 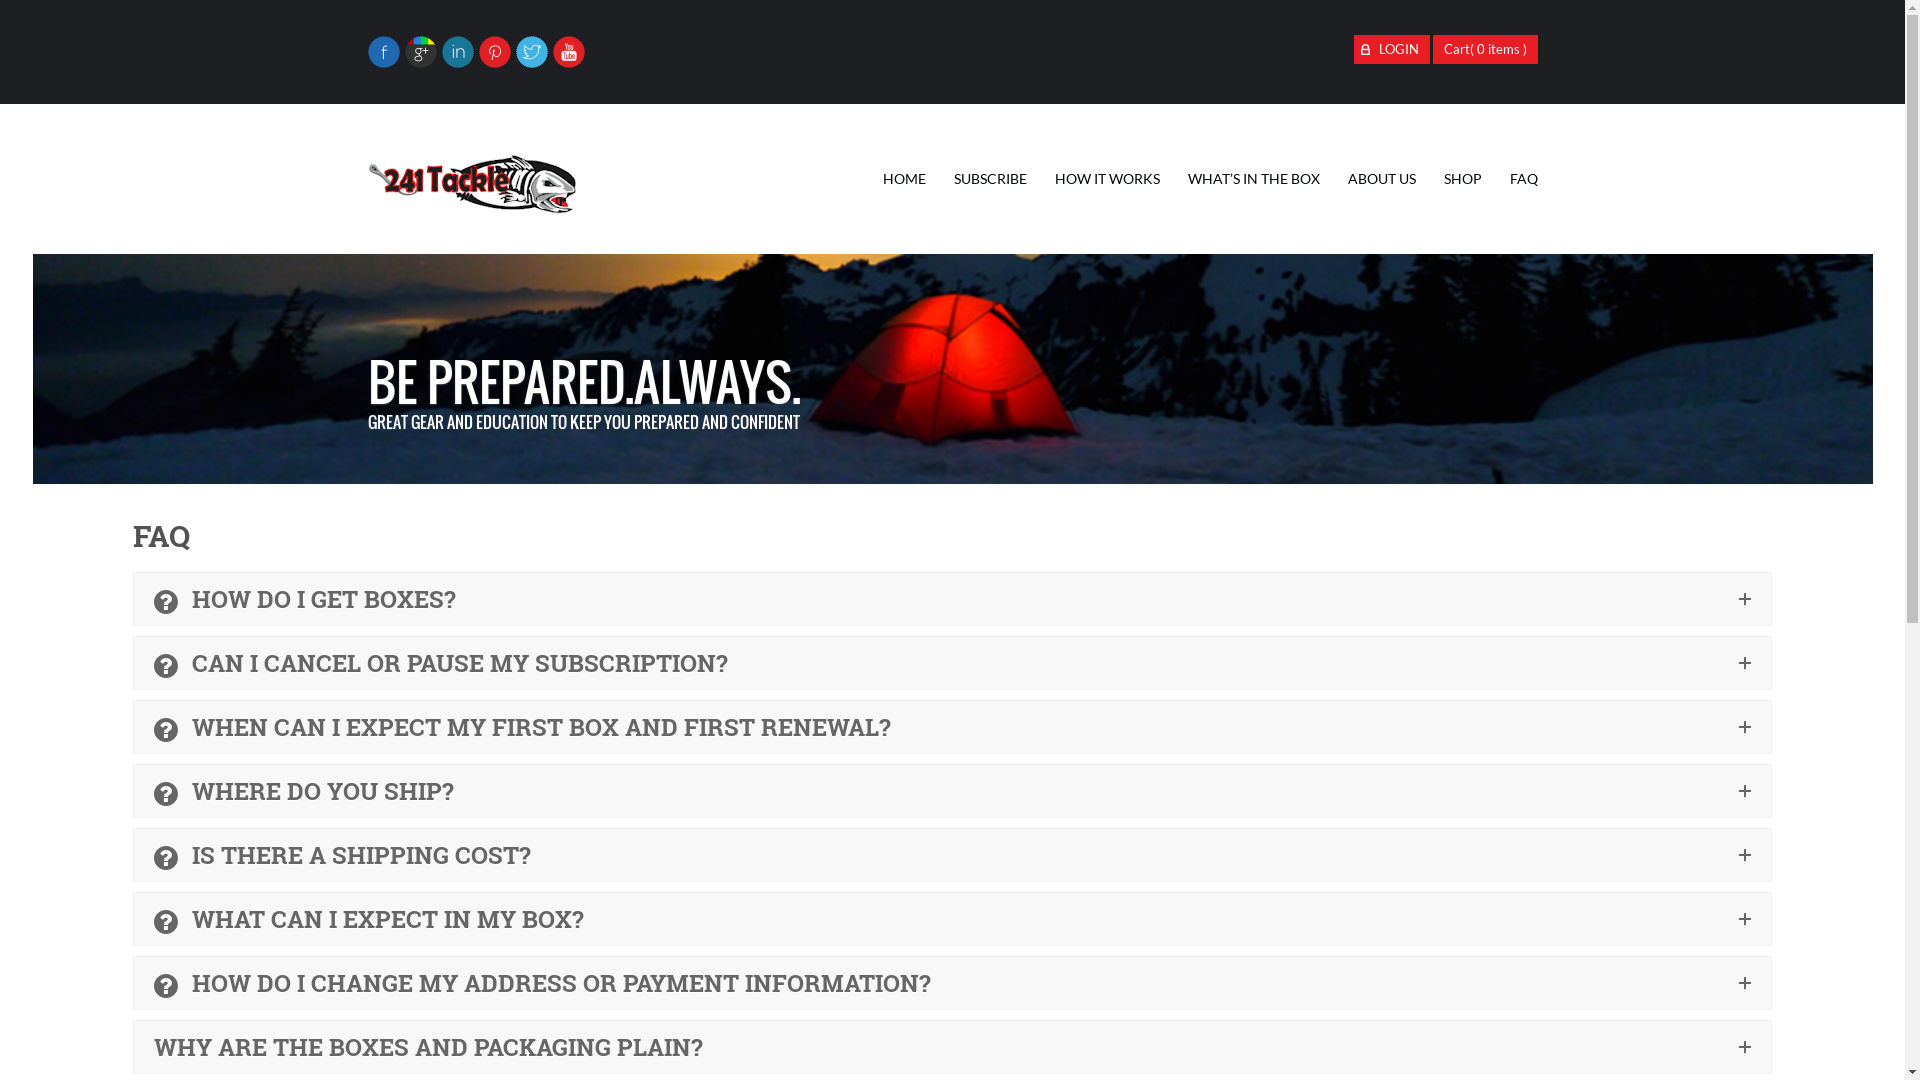 What do you see at coordinates (1382, 179) in the screenshot?
I see `ABOUT US` at bounding box center [1382, 179].